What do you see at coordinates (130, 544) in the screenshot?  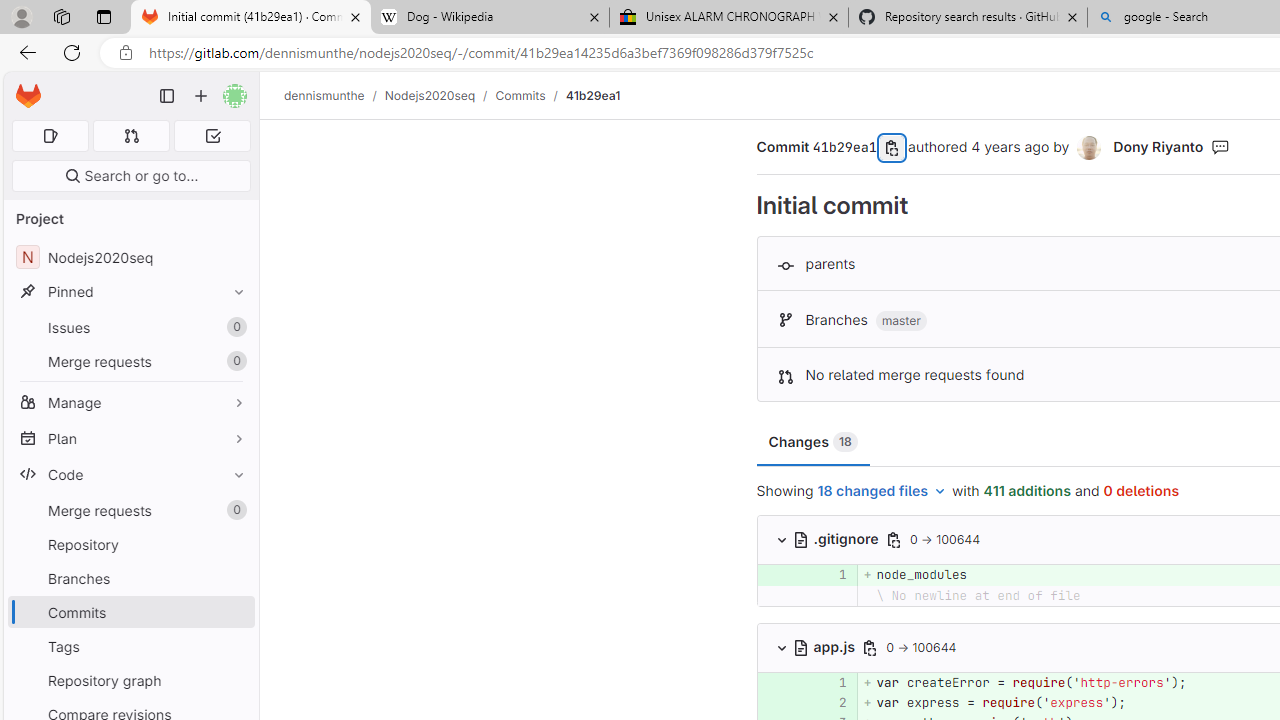 I see `Repository` at bounding box center [130, 544].